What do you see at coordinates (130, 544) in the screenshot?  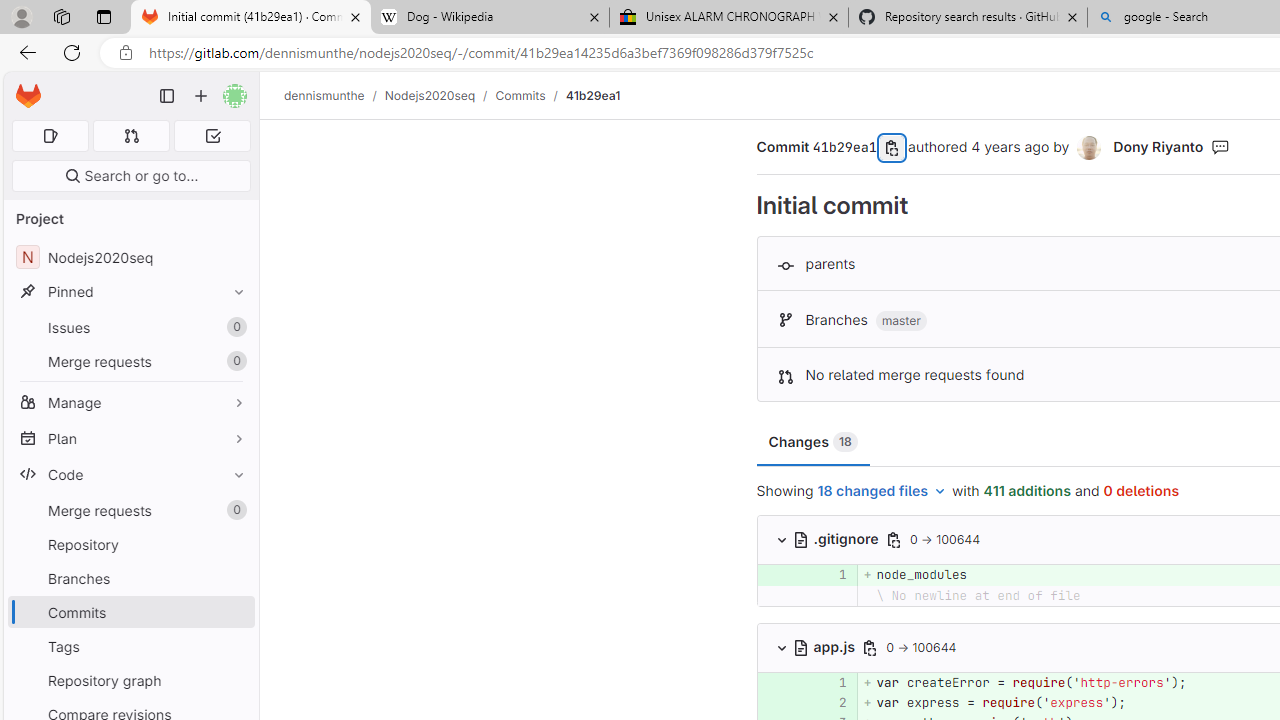 I see `Repository` at bounding box center [130, 544].